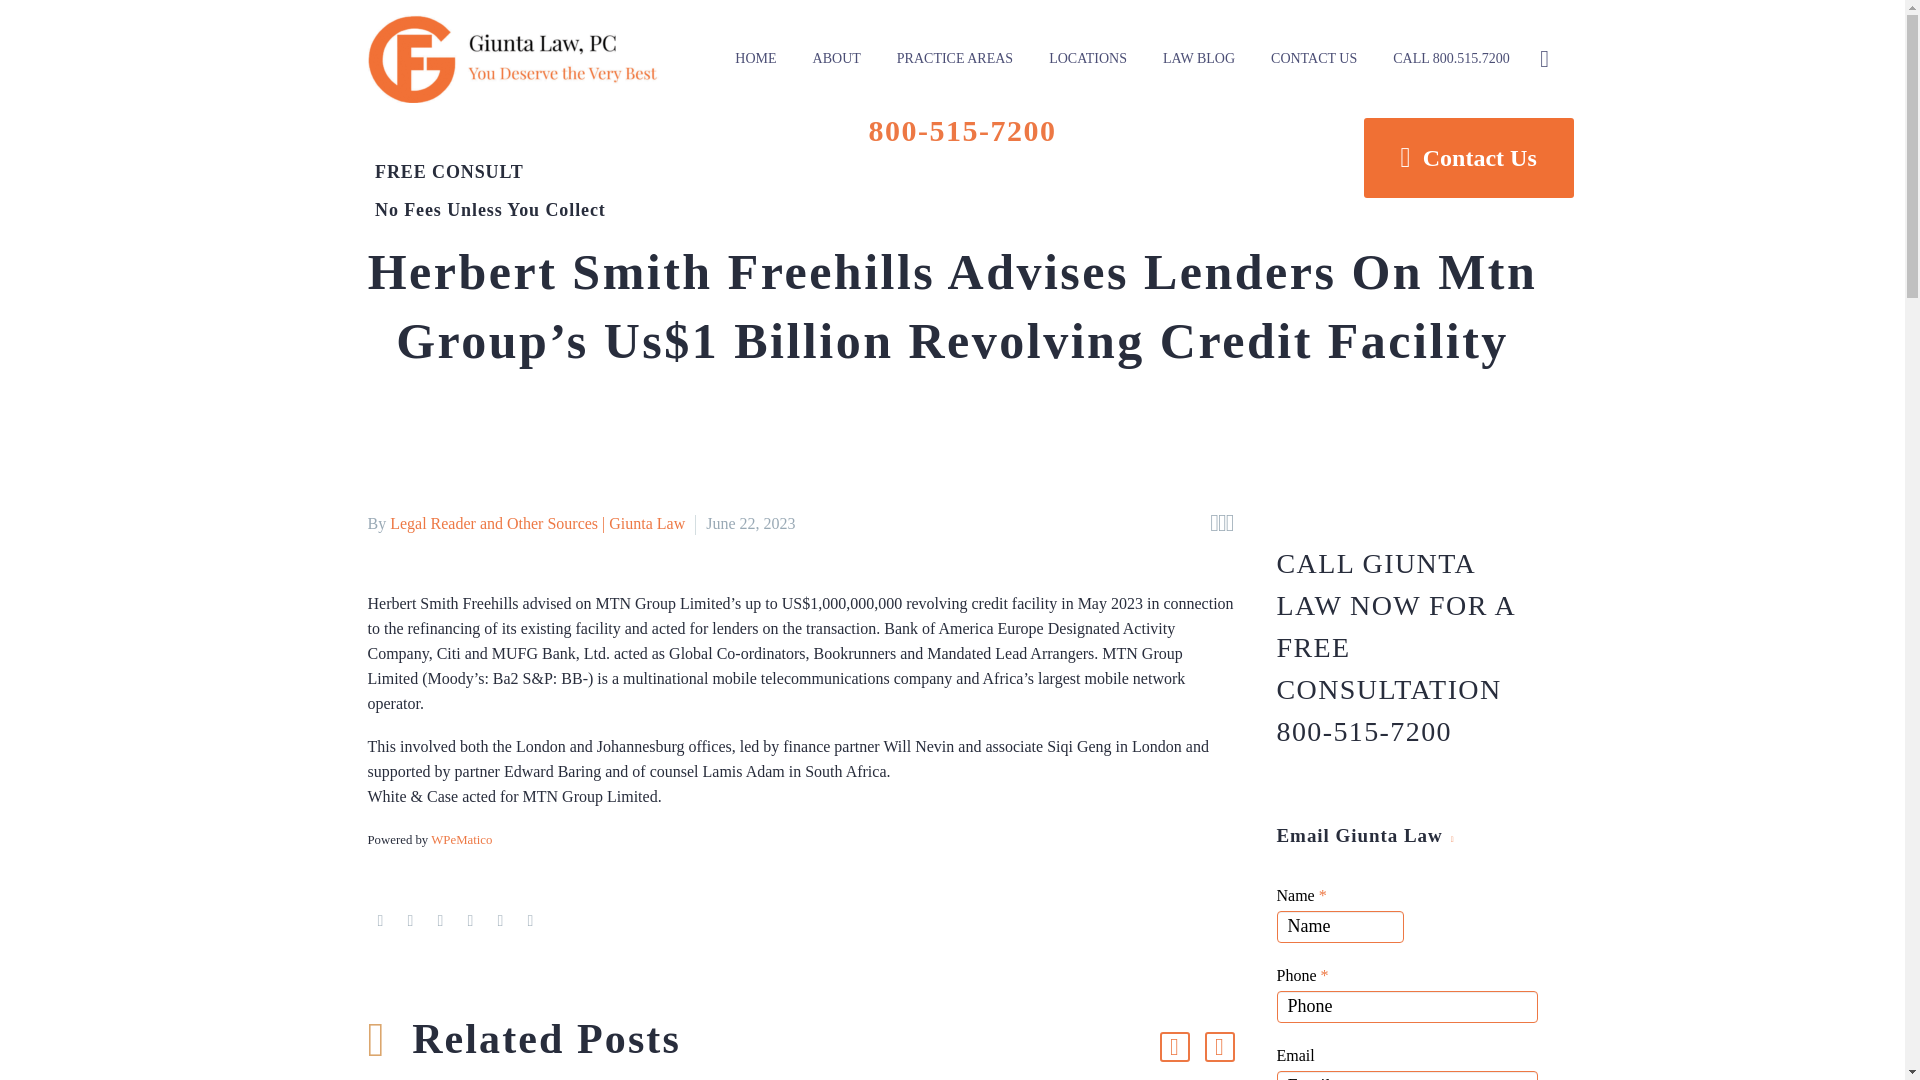 The image size is (1920, 1080). Describe the element at coordinates (756, 58) in the screenshot. I see `HOME` at that location.